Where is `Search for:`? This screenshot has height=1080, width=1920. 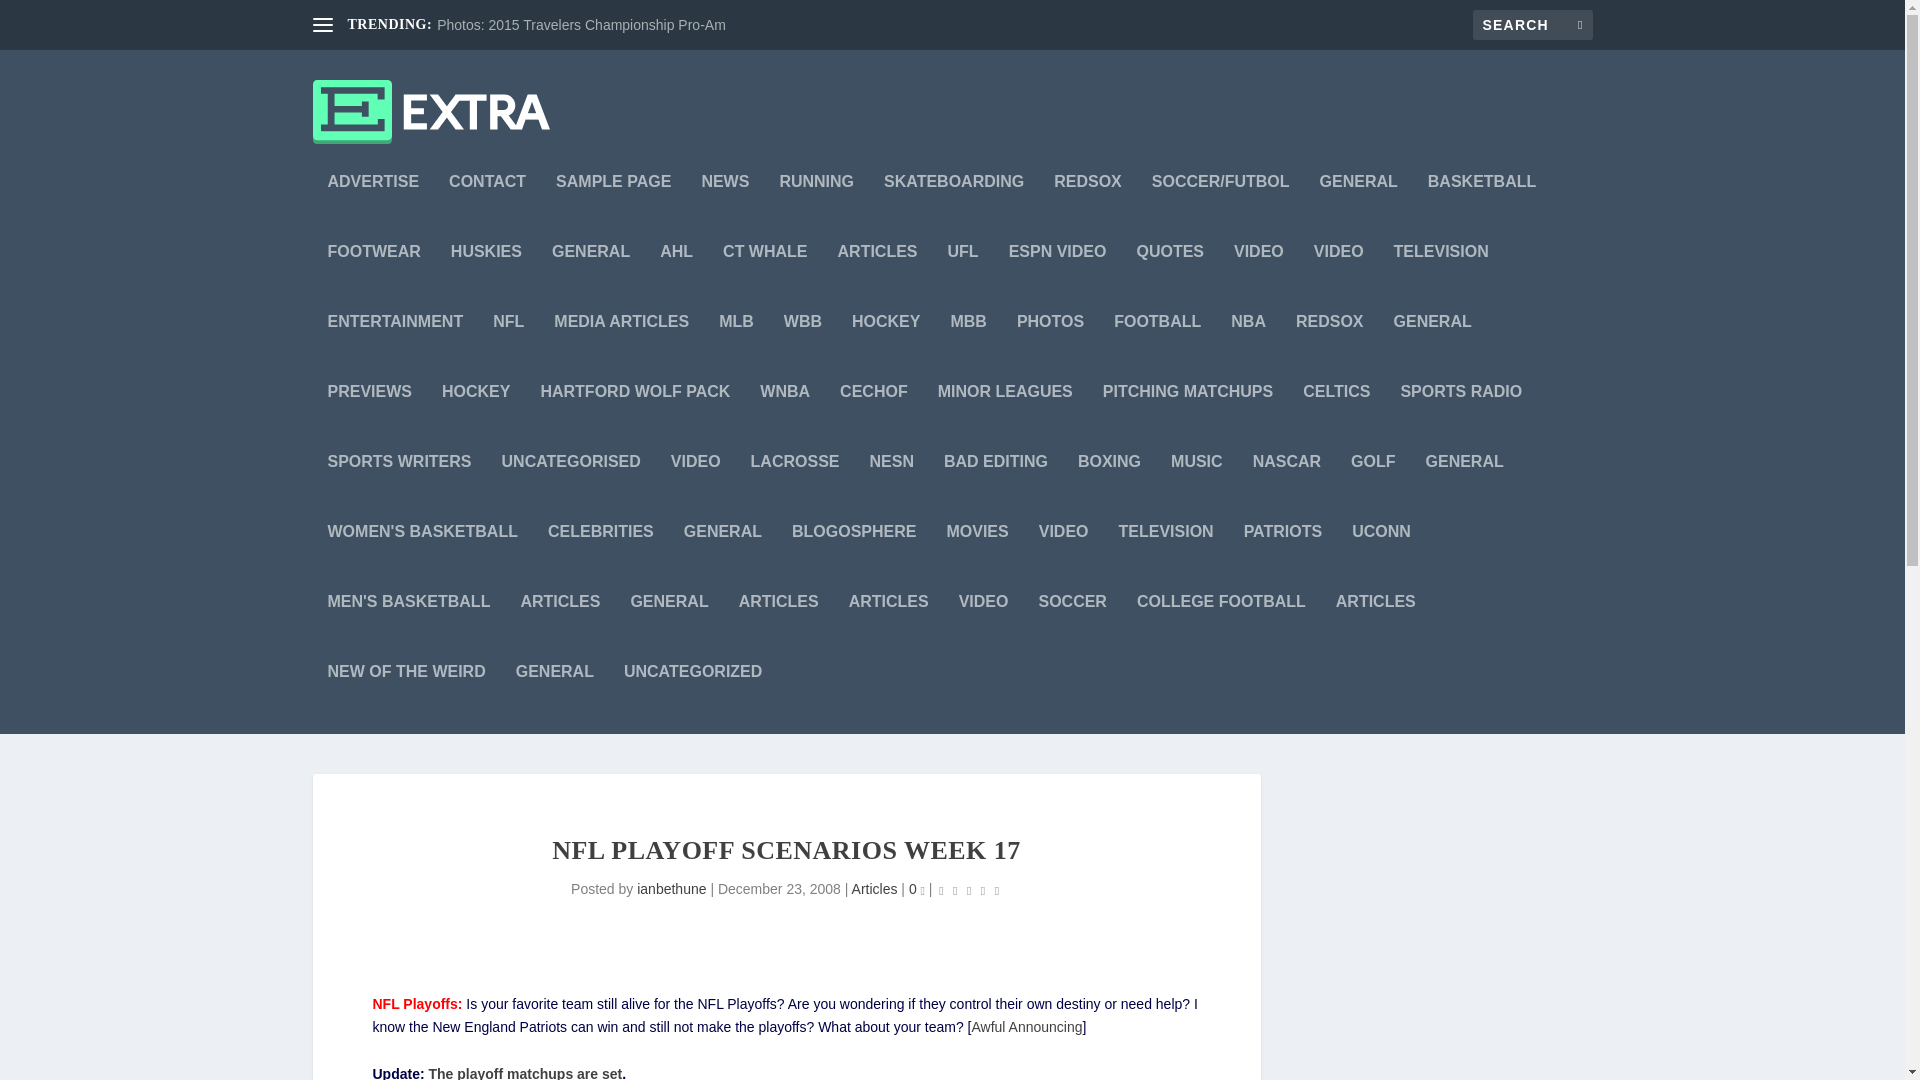
Search for: is located at coordinates (1532, 24).